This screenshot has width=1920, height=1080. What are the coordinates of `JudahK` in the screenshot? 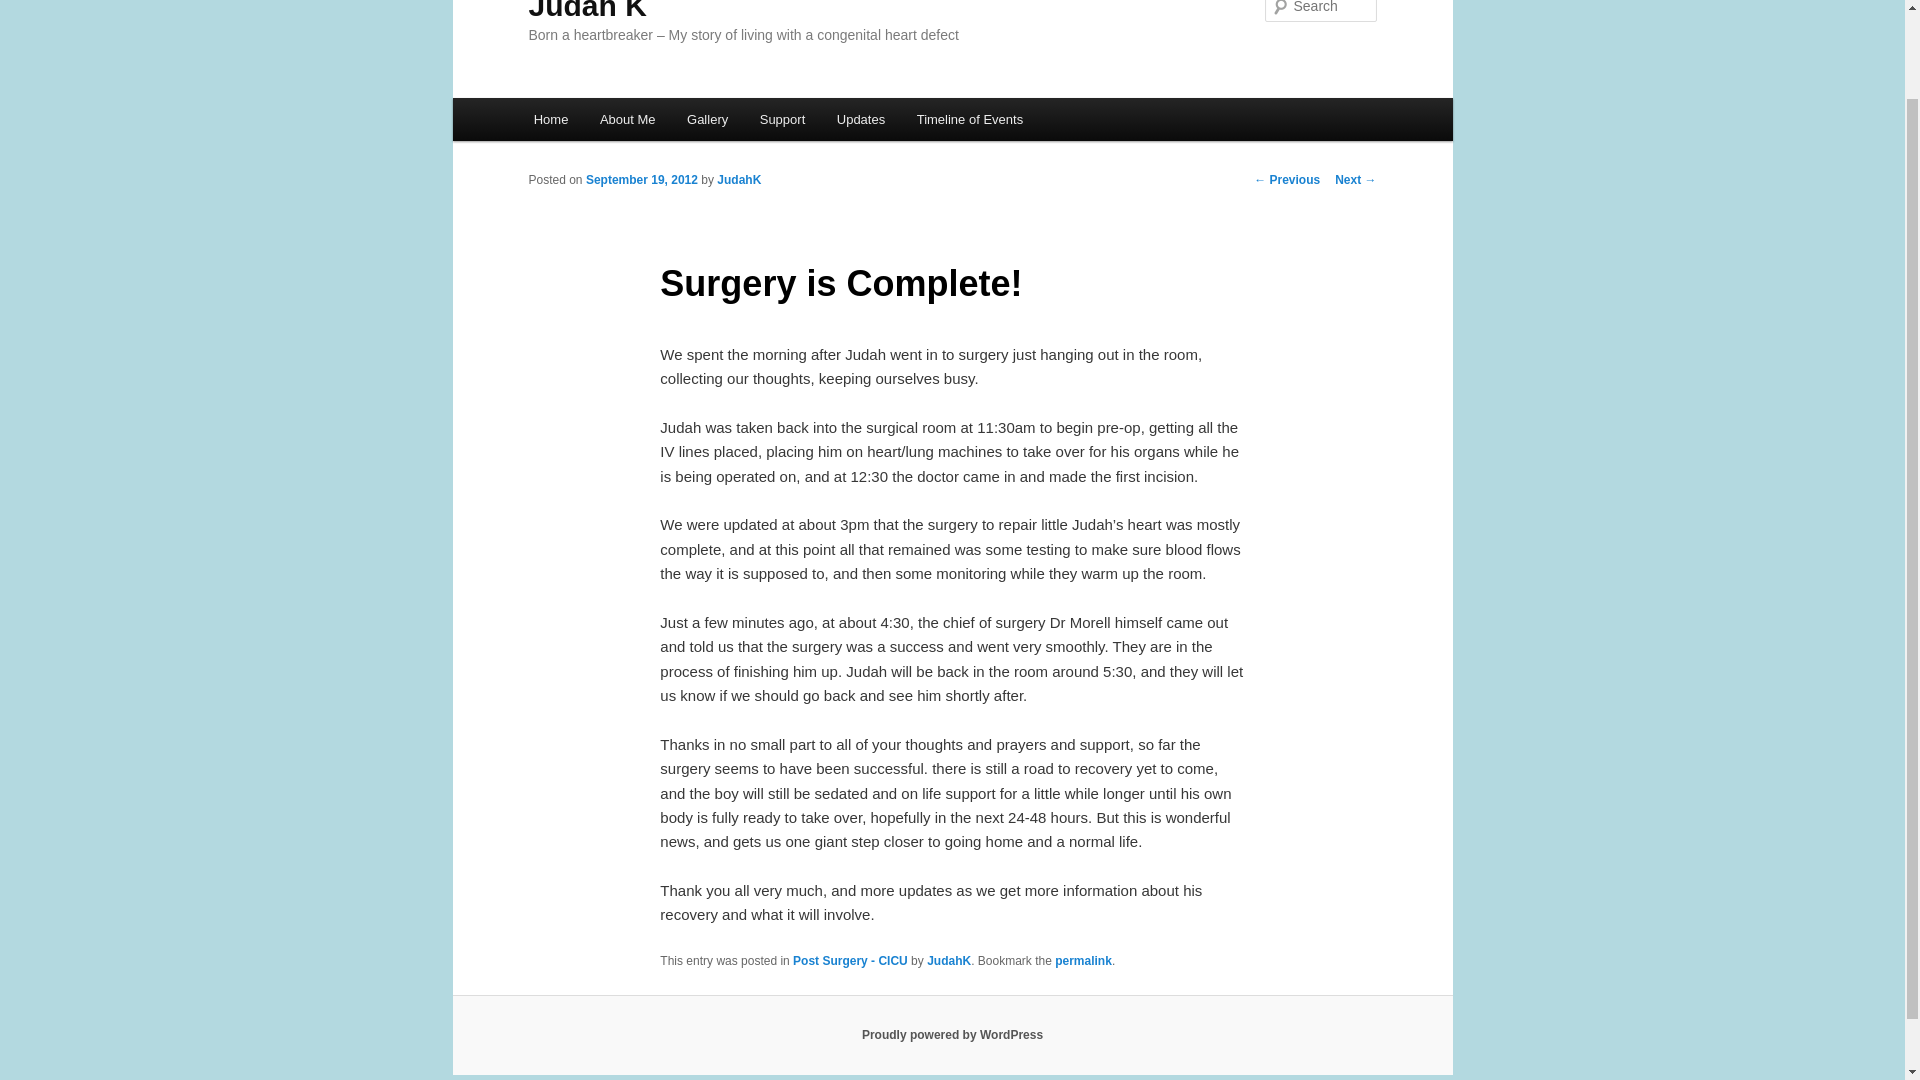 It's located at (738, 179).